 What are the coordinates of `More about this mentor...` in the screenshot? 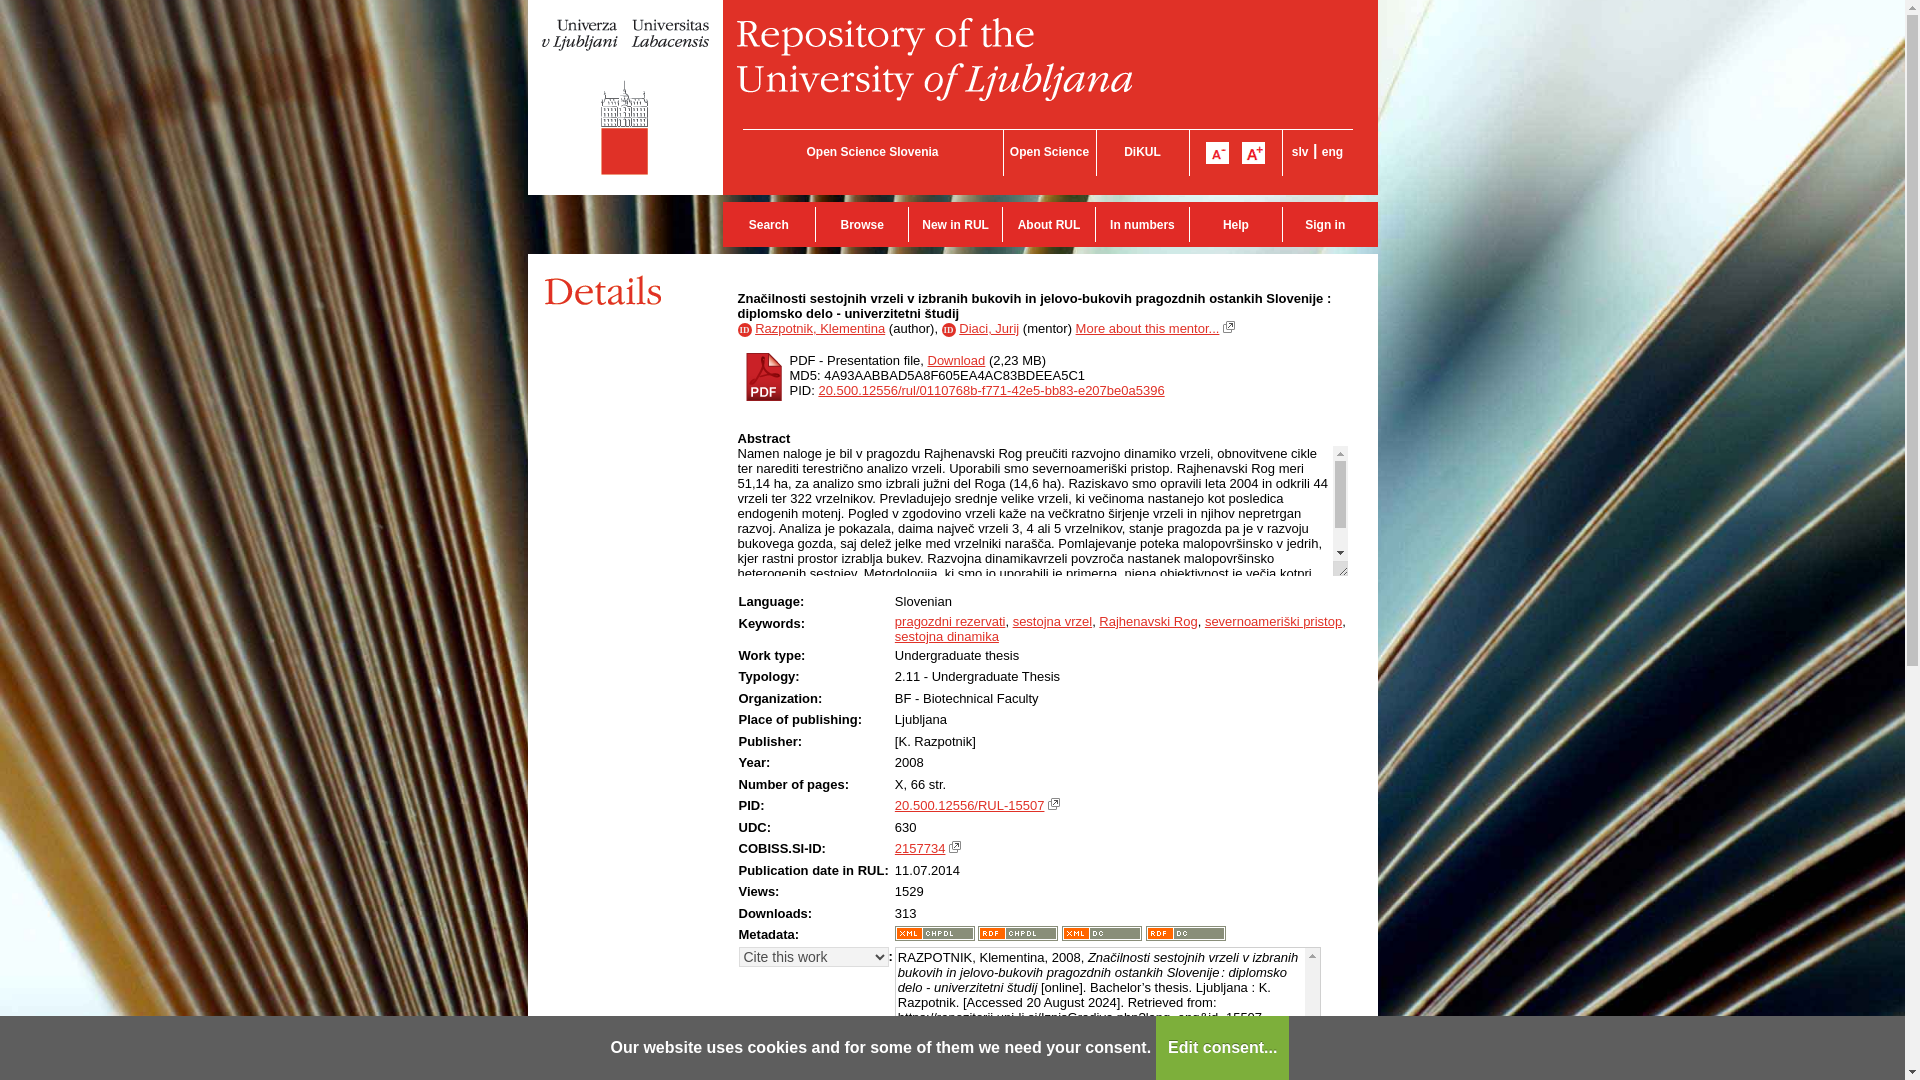 It's located at (1147, 328).